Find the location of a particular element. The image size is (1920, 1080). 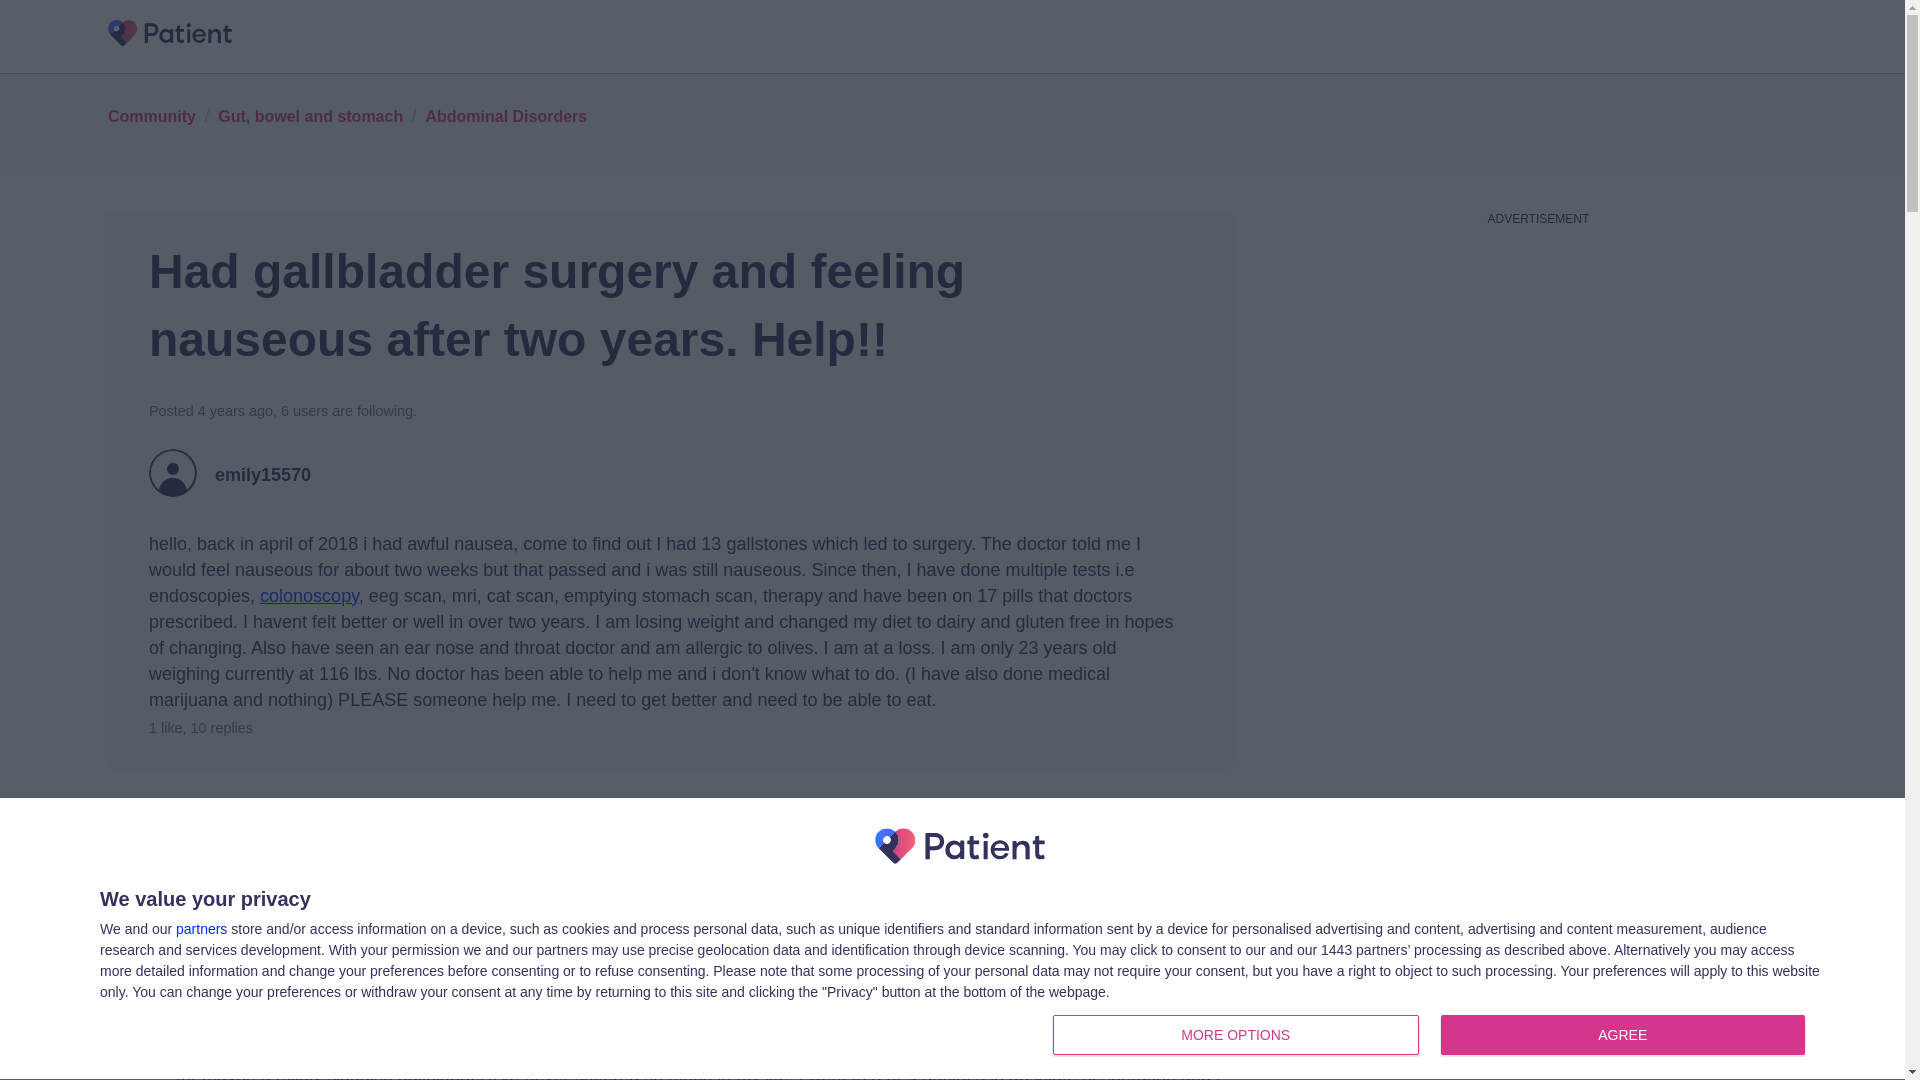

AGREE is located at coordinates (1622, 1035).